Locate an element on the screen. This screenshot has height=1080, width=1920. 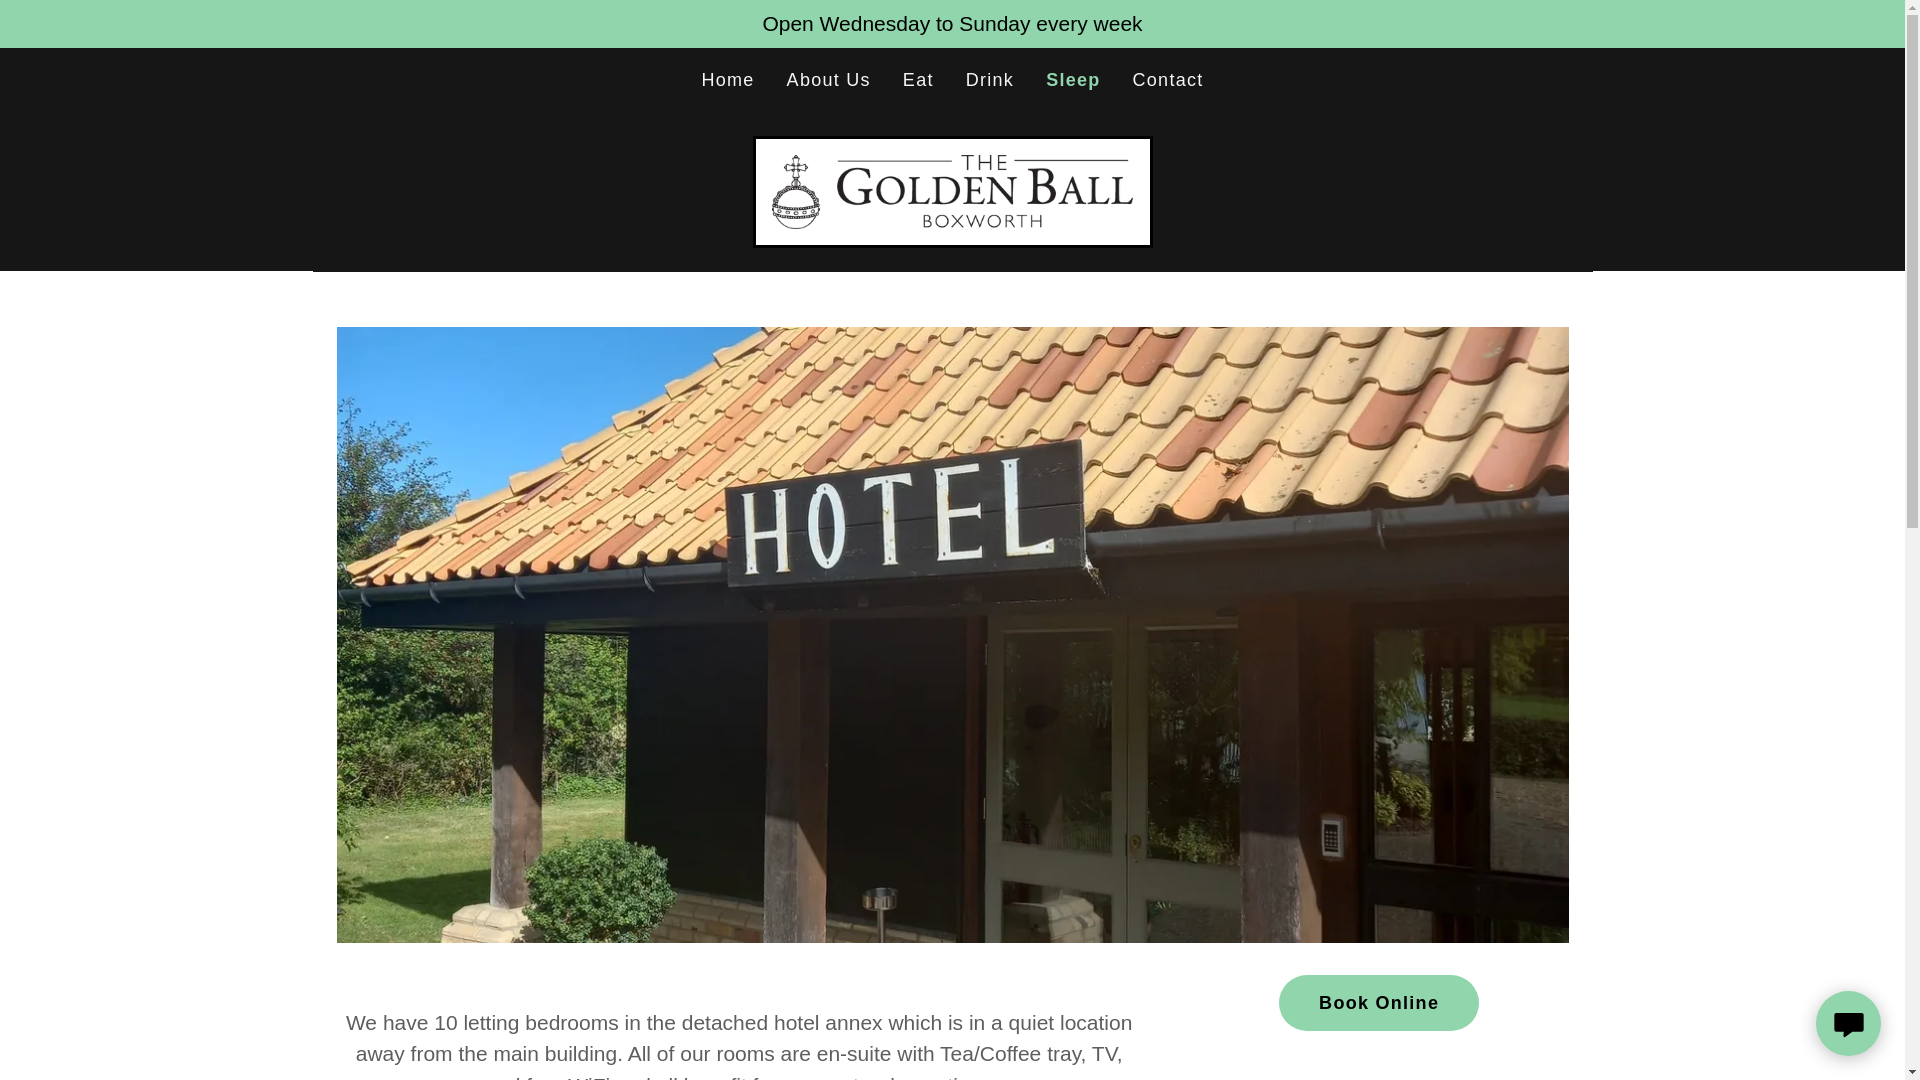
Drink is located at coordinates (990, 80).